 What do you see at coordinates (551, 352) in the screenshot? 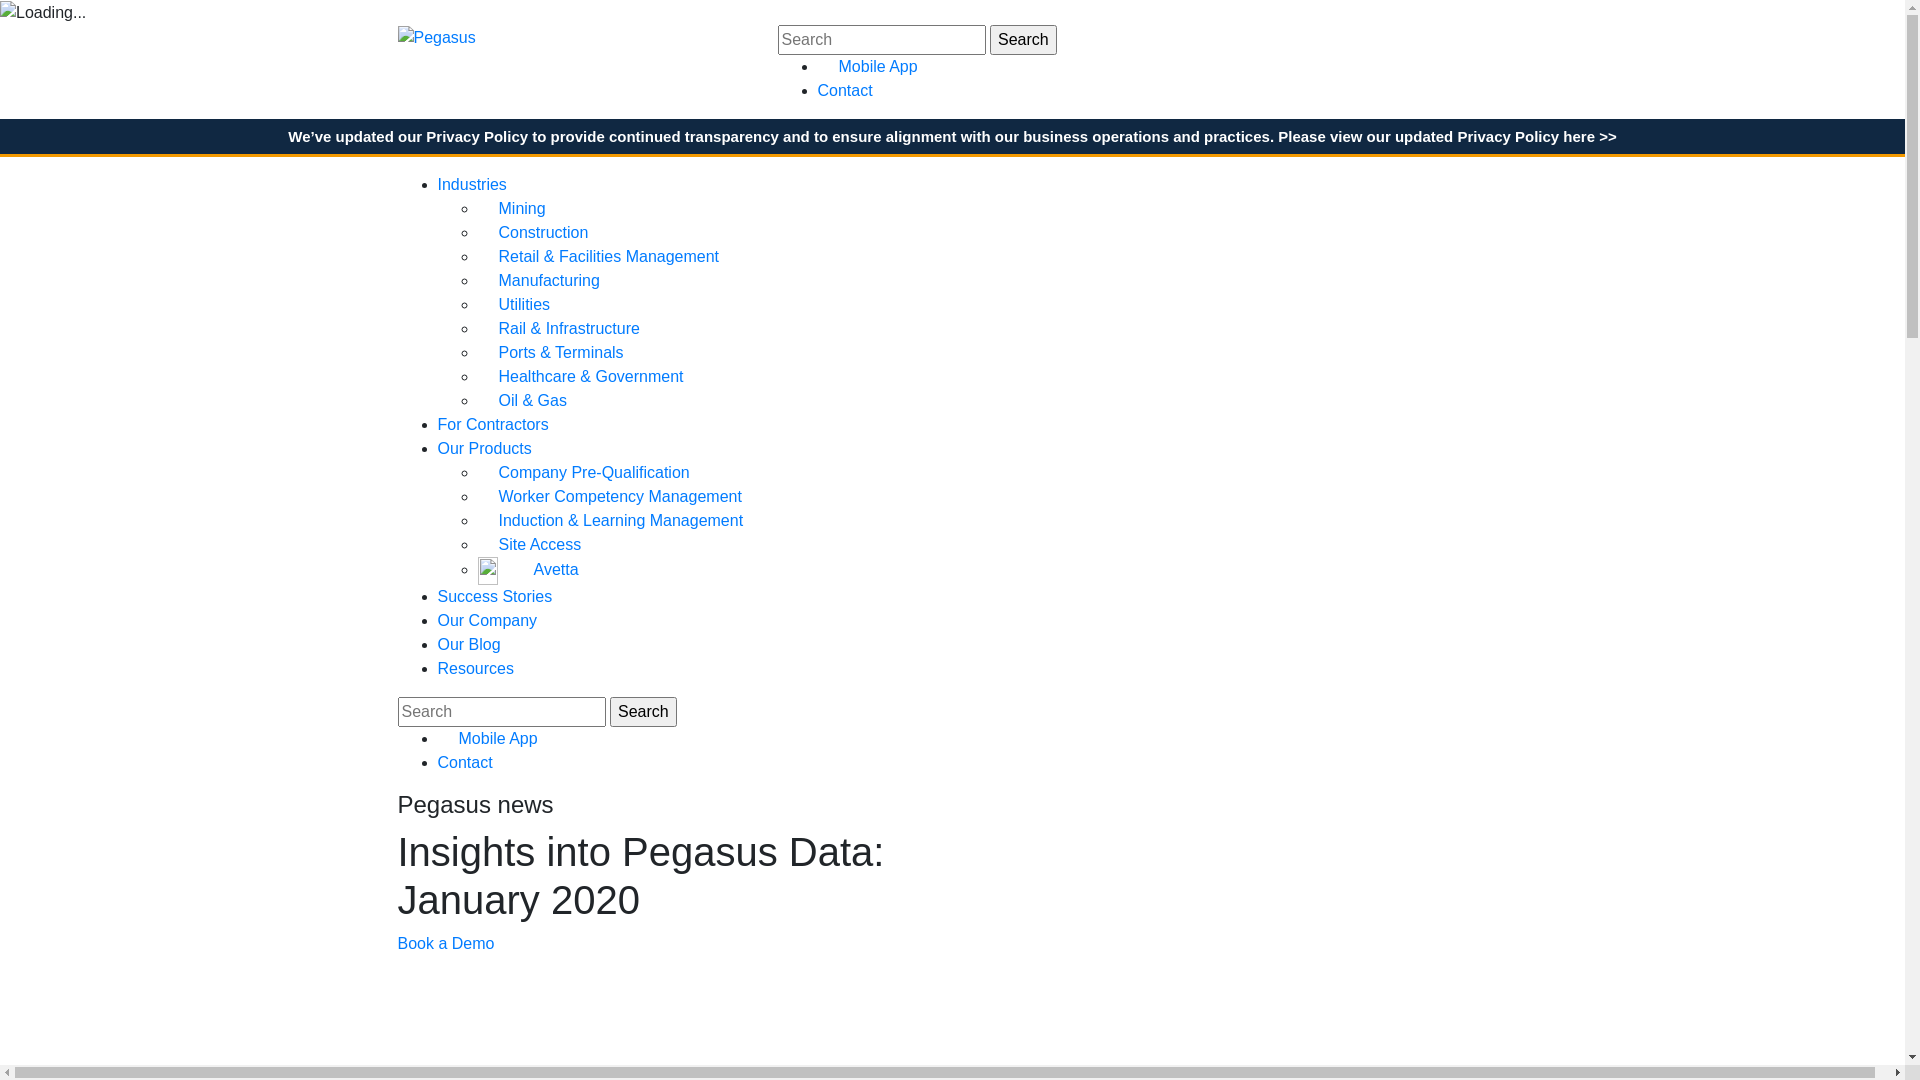
I see `Ports & Terminals` at bounding box center [551, 352].